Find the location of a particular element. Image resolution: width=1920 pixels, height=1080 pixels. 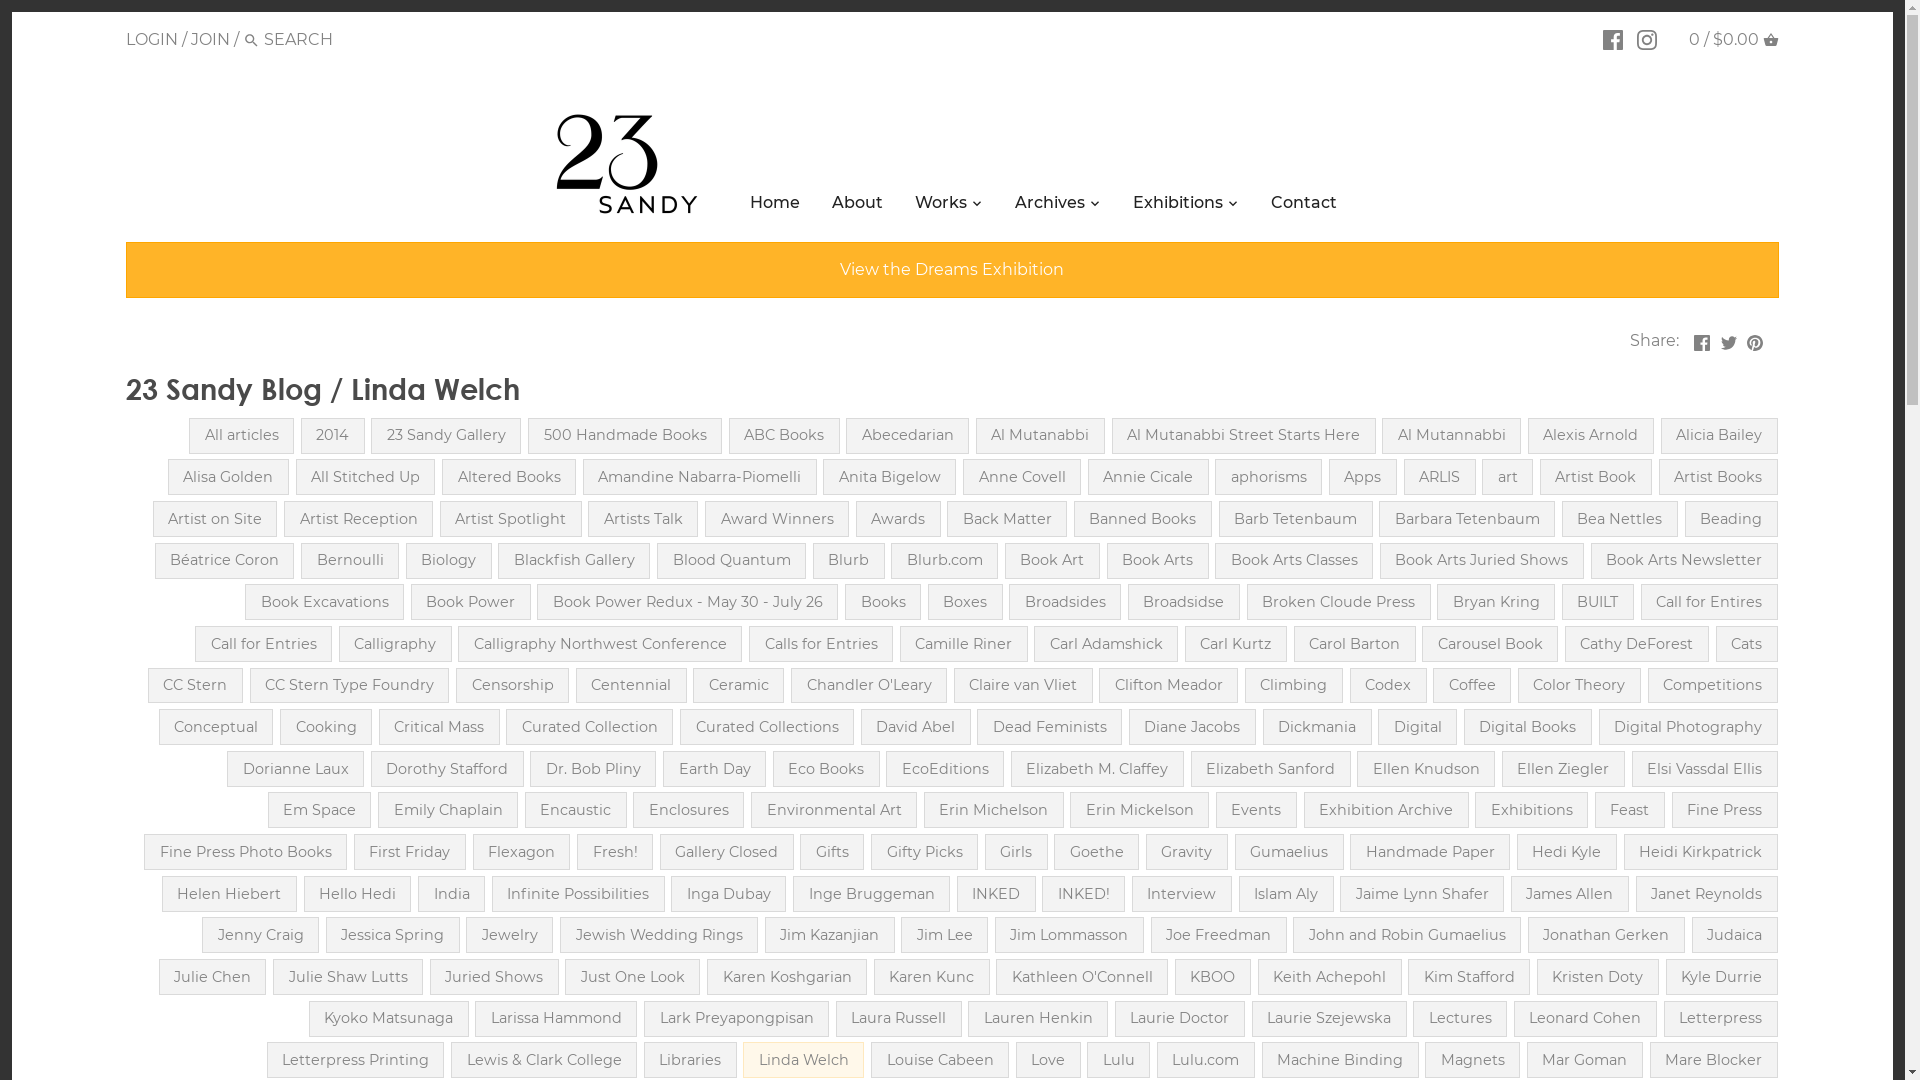

Book Arts Newsletter is located at coordinates (1684, 561).